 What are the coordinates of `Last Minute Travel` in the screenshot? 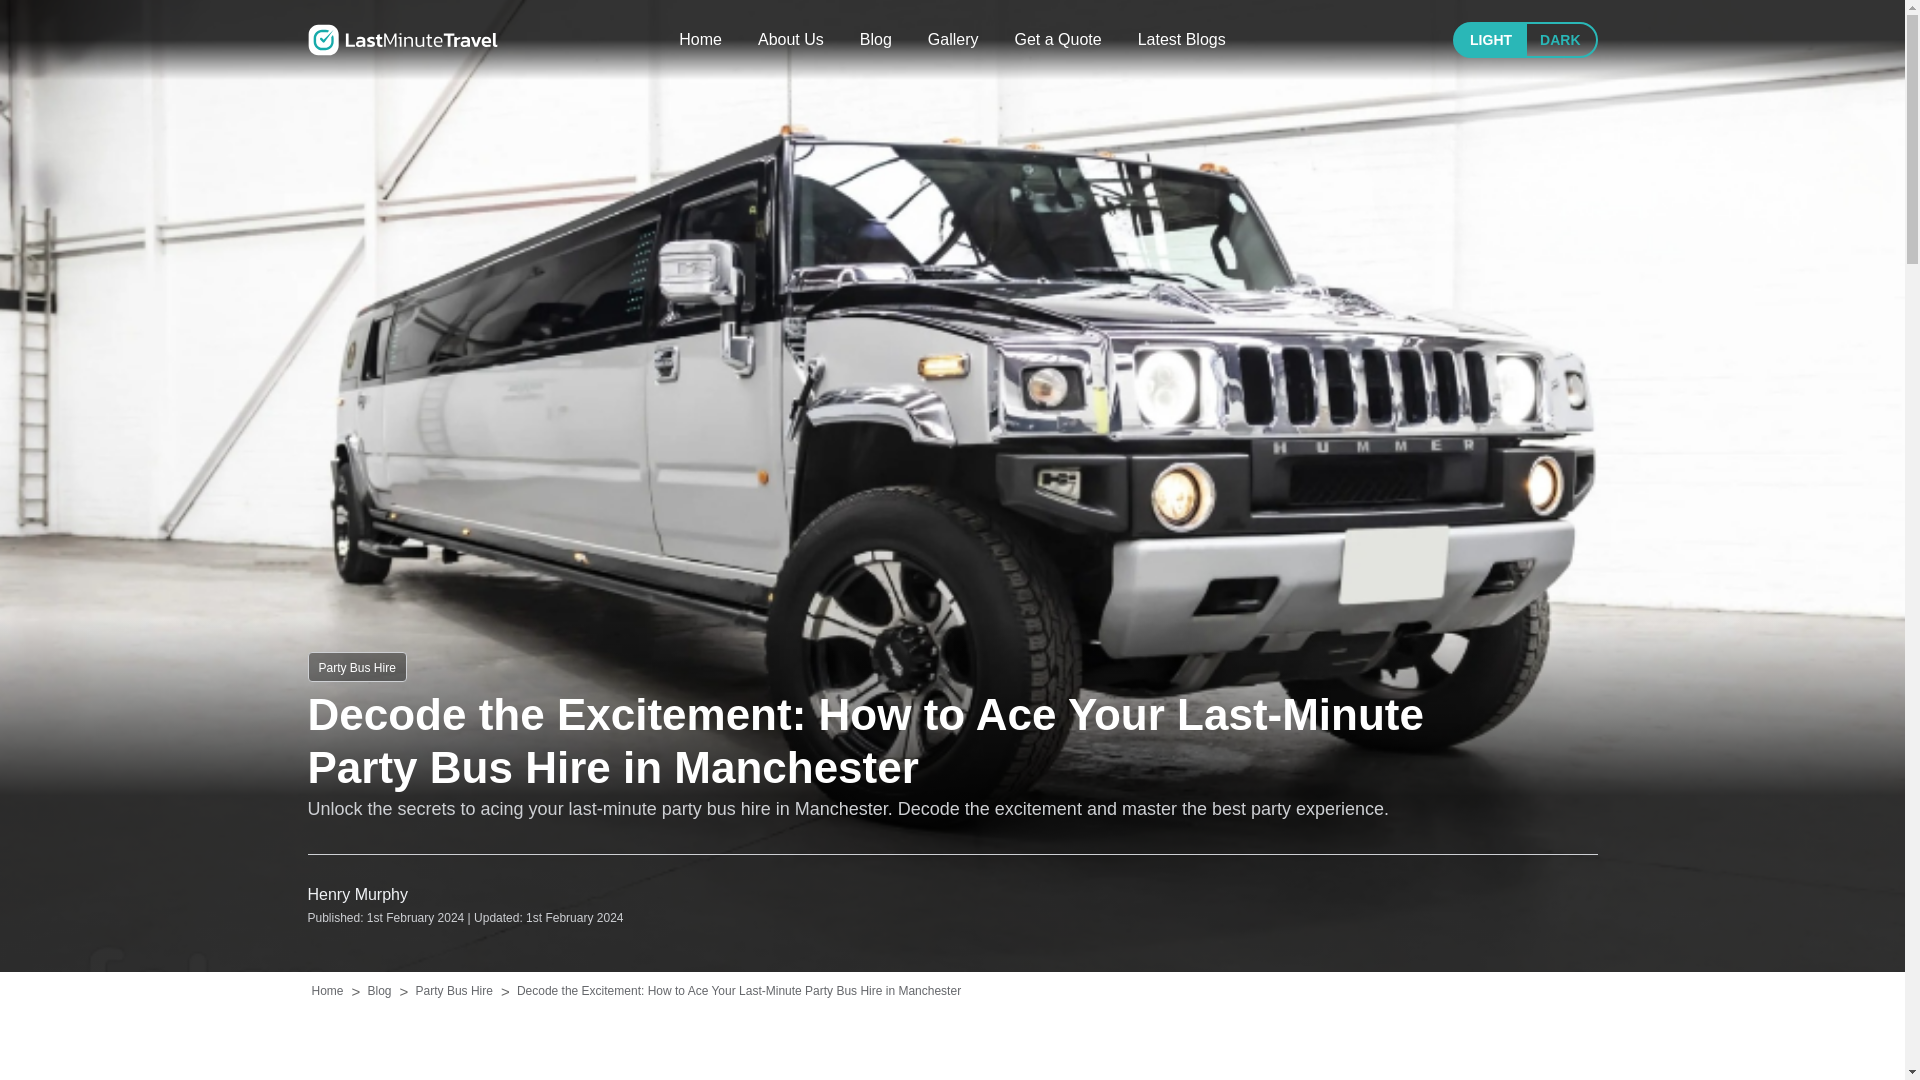 It's located at (402, 39).